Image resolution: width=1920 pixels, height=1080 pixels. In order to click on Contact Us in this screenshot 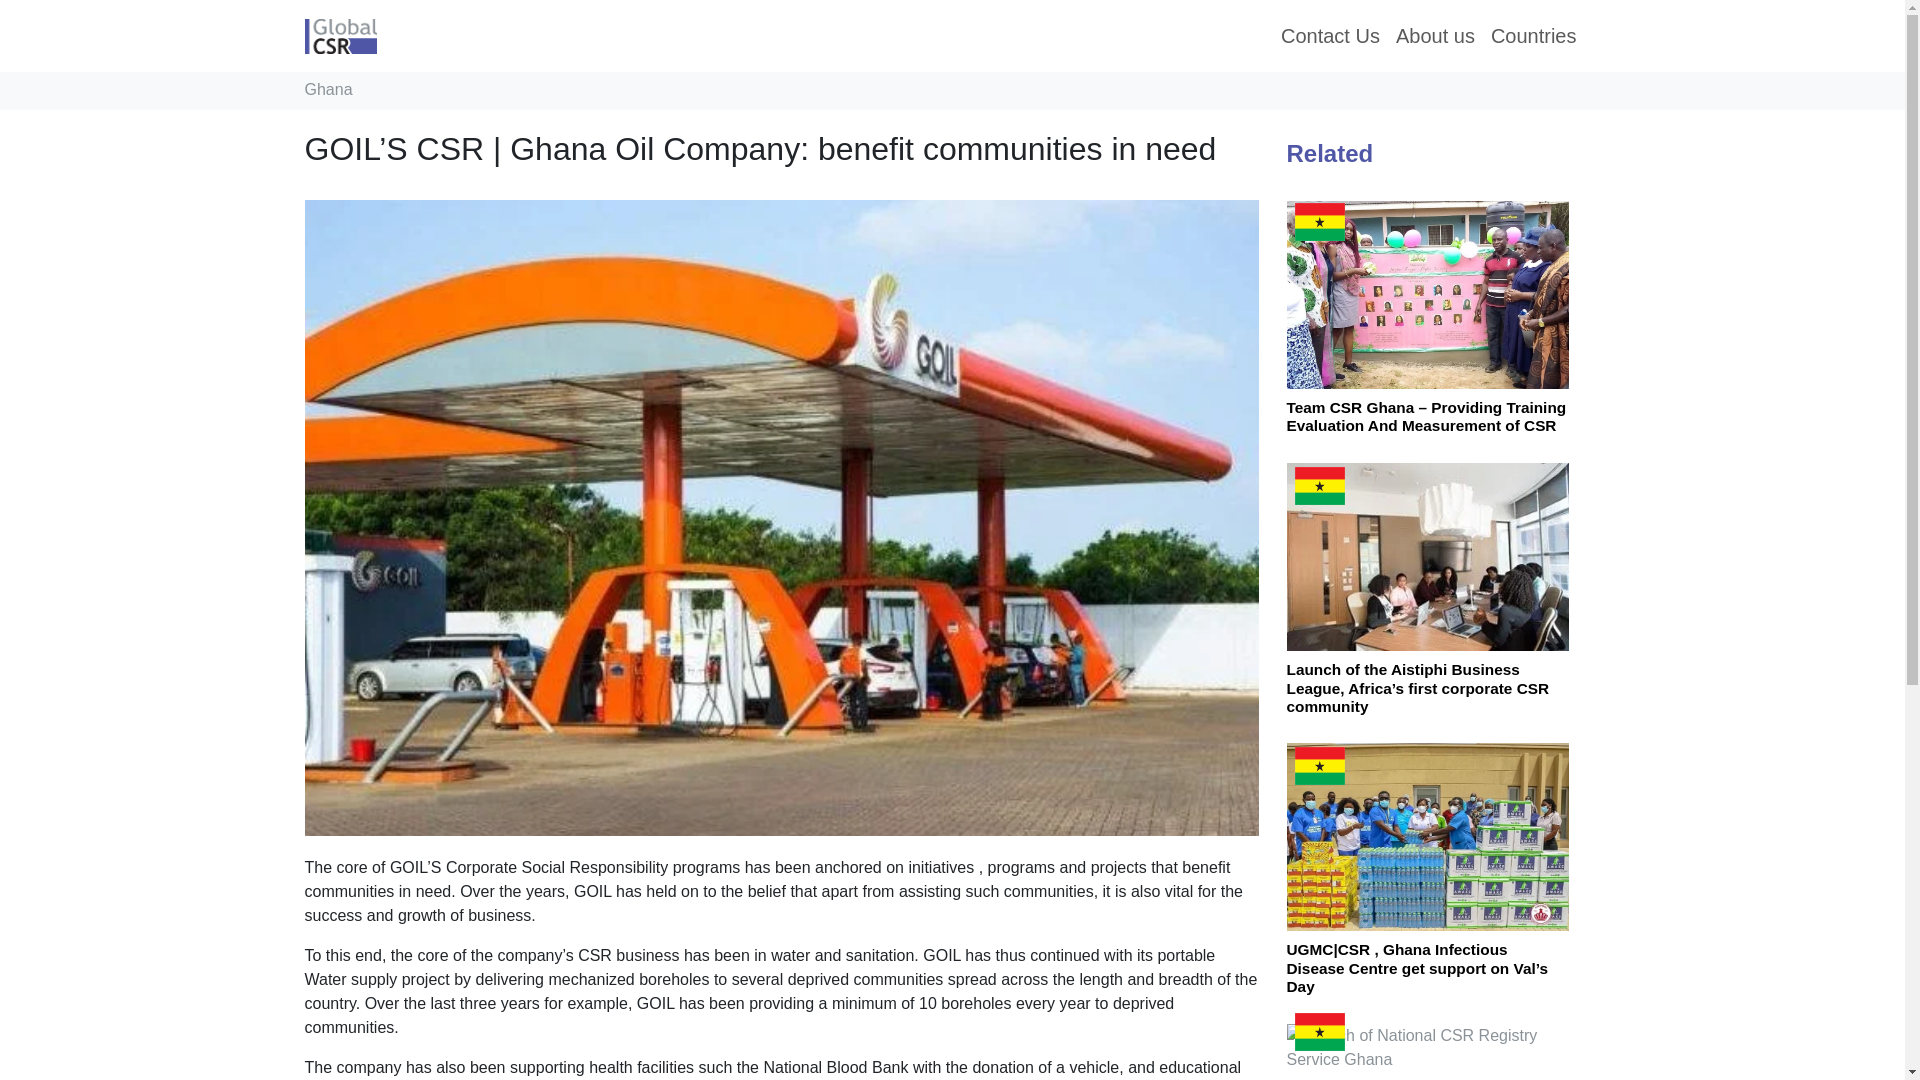, I will do `click(1330, 36)`.